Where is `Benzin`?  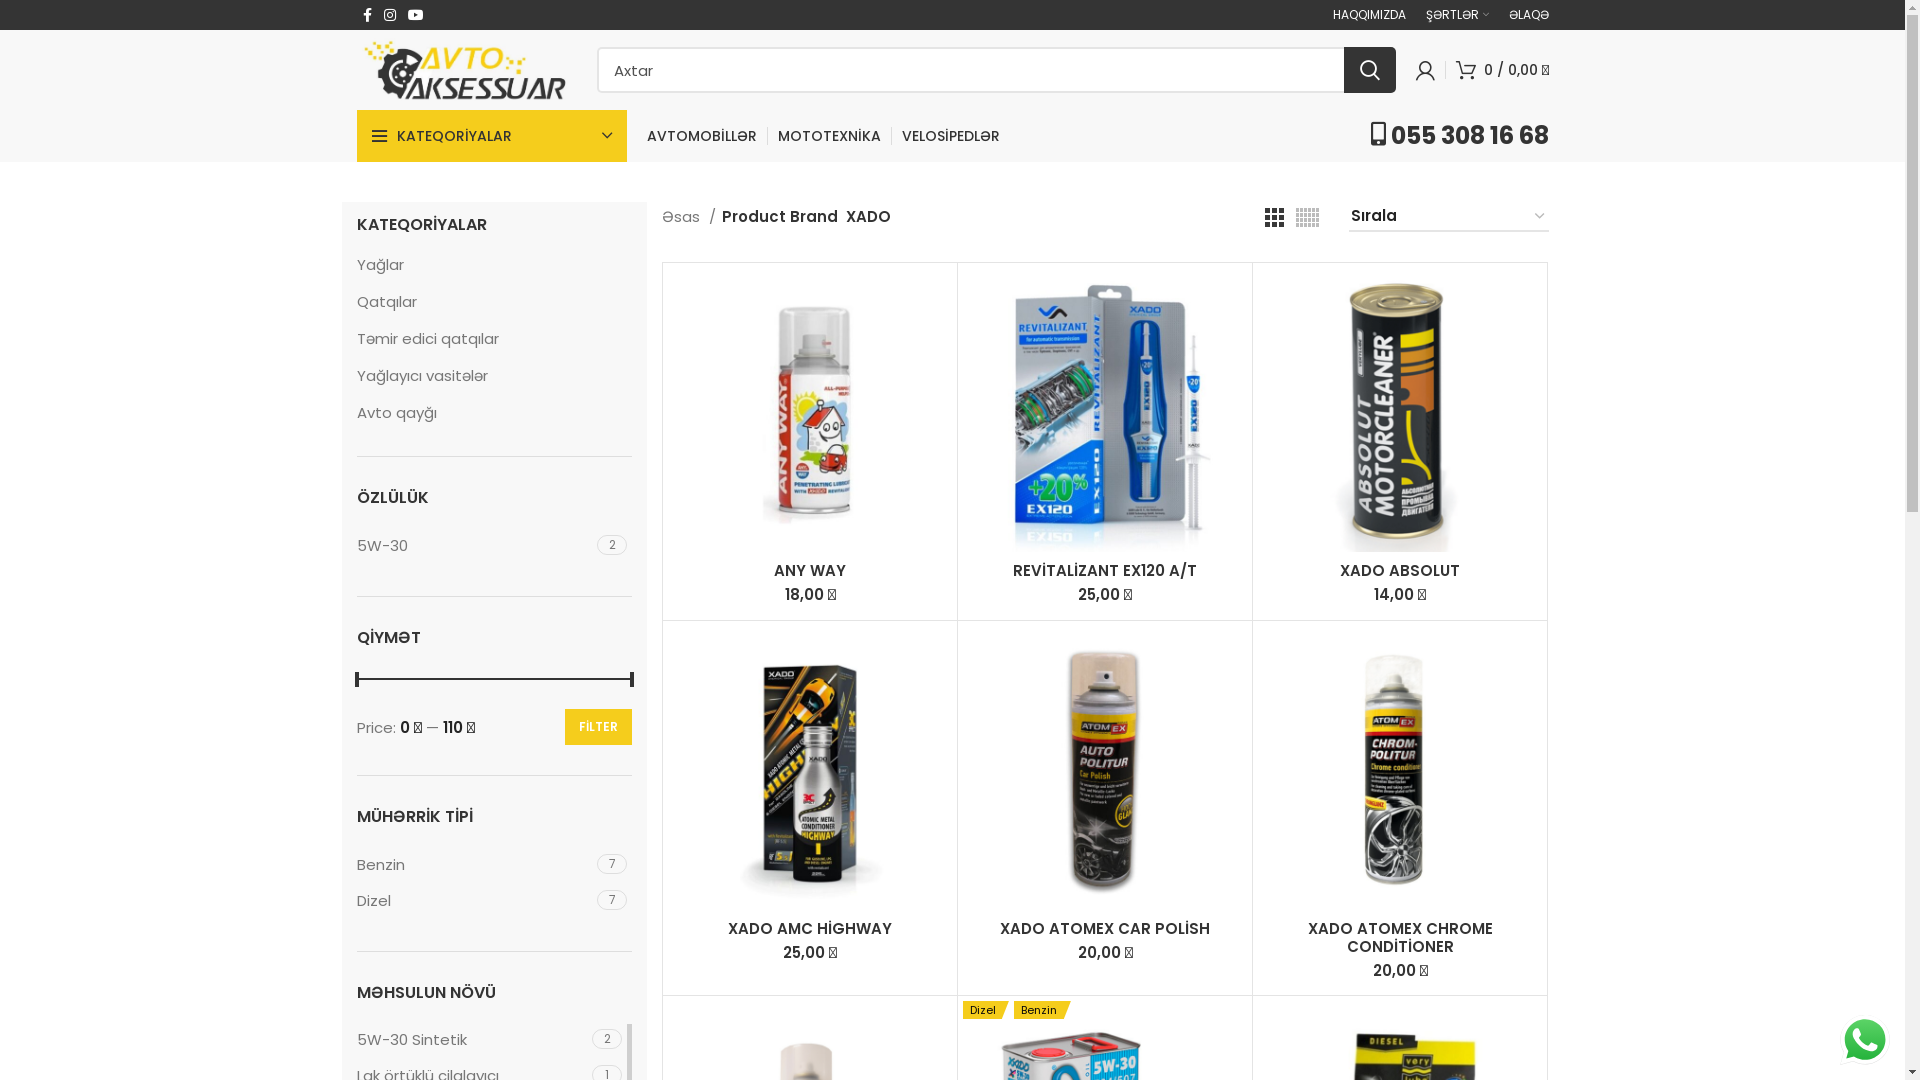 Benzin is located at coordinates (474, 864).